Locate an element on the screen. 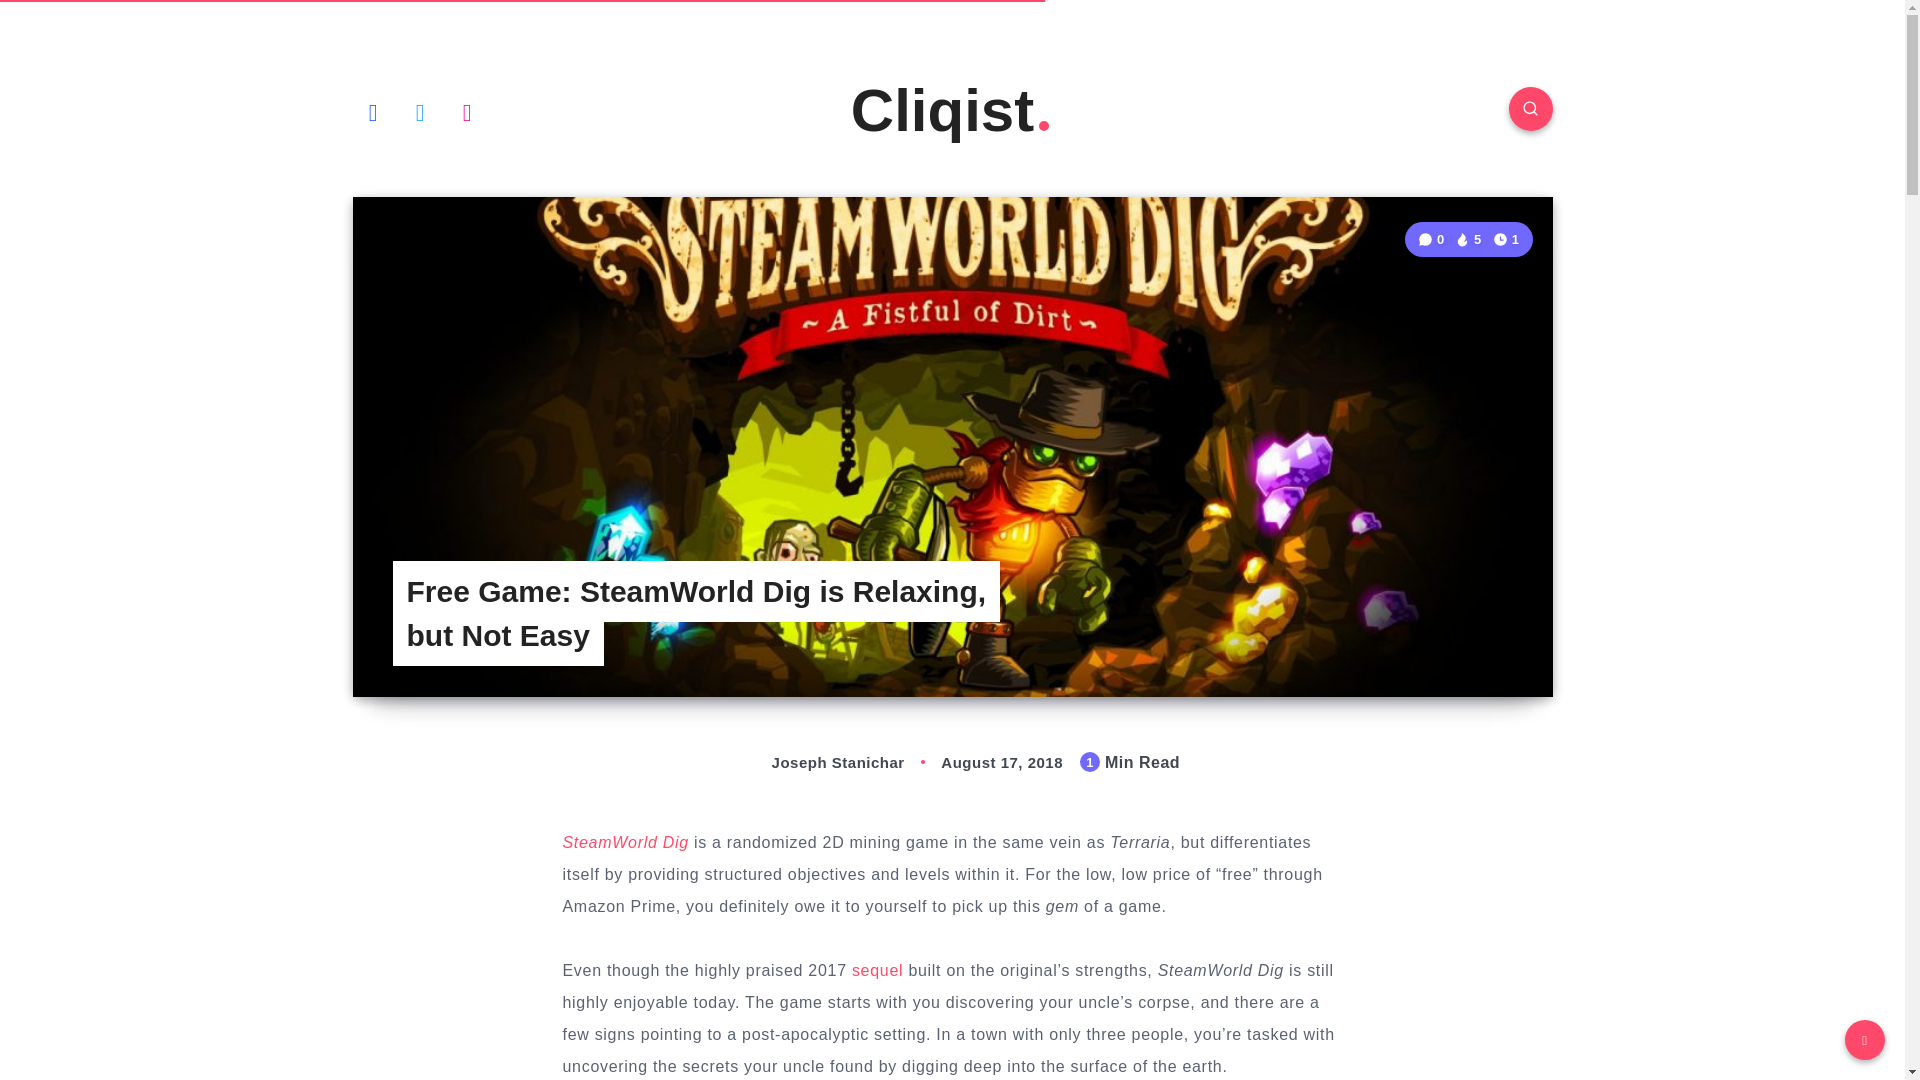 This screenshot has height=1080, width=1920. Cliqist is located at coordinates (952, 110).